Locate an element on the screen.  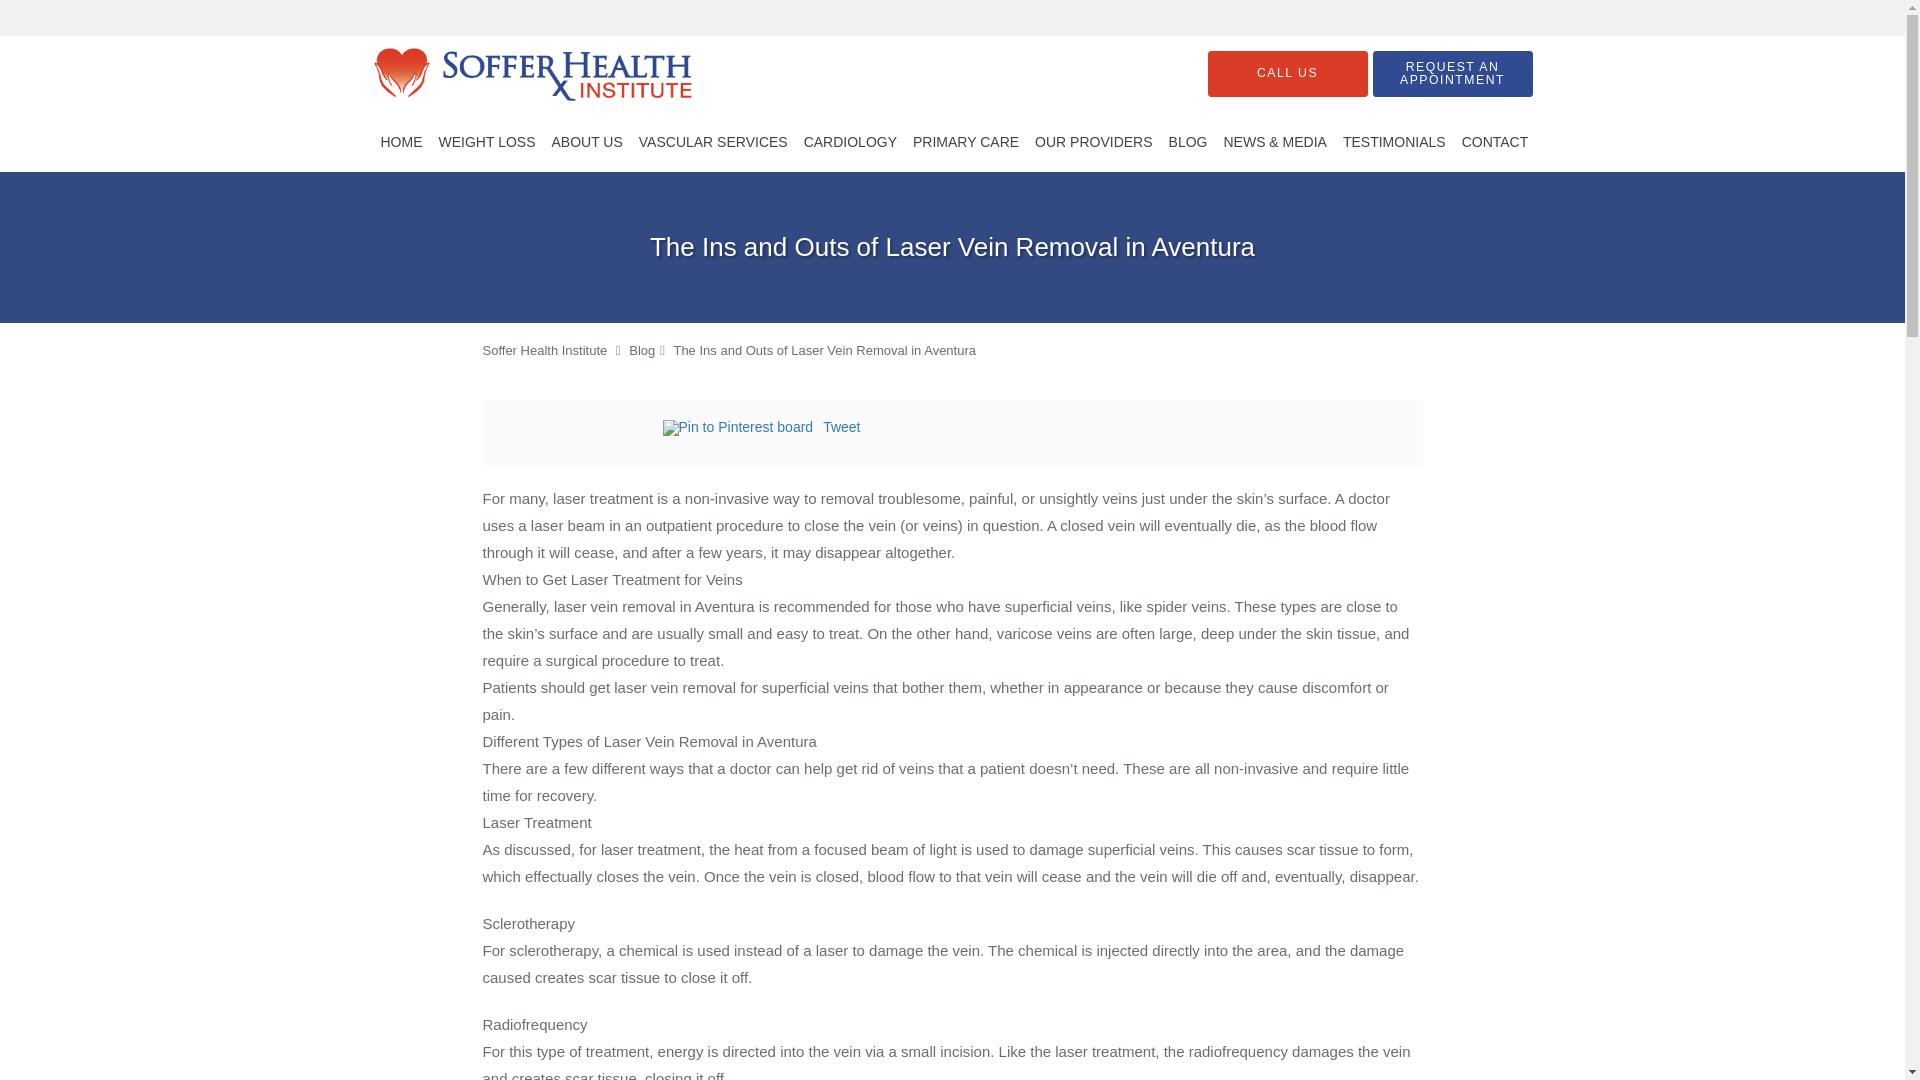
ABOUT US is located at coordinates (586, 142).